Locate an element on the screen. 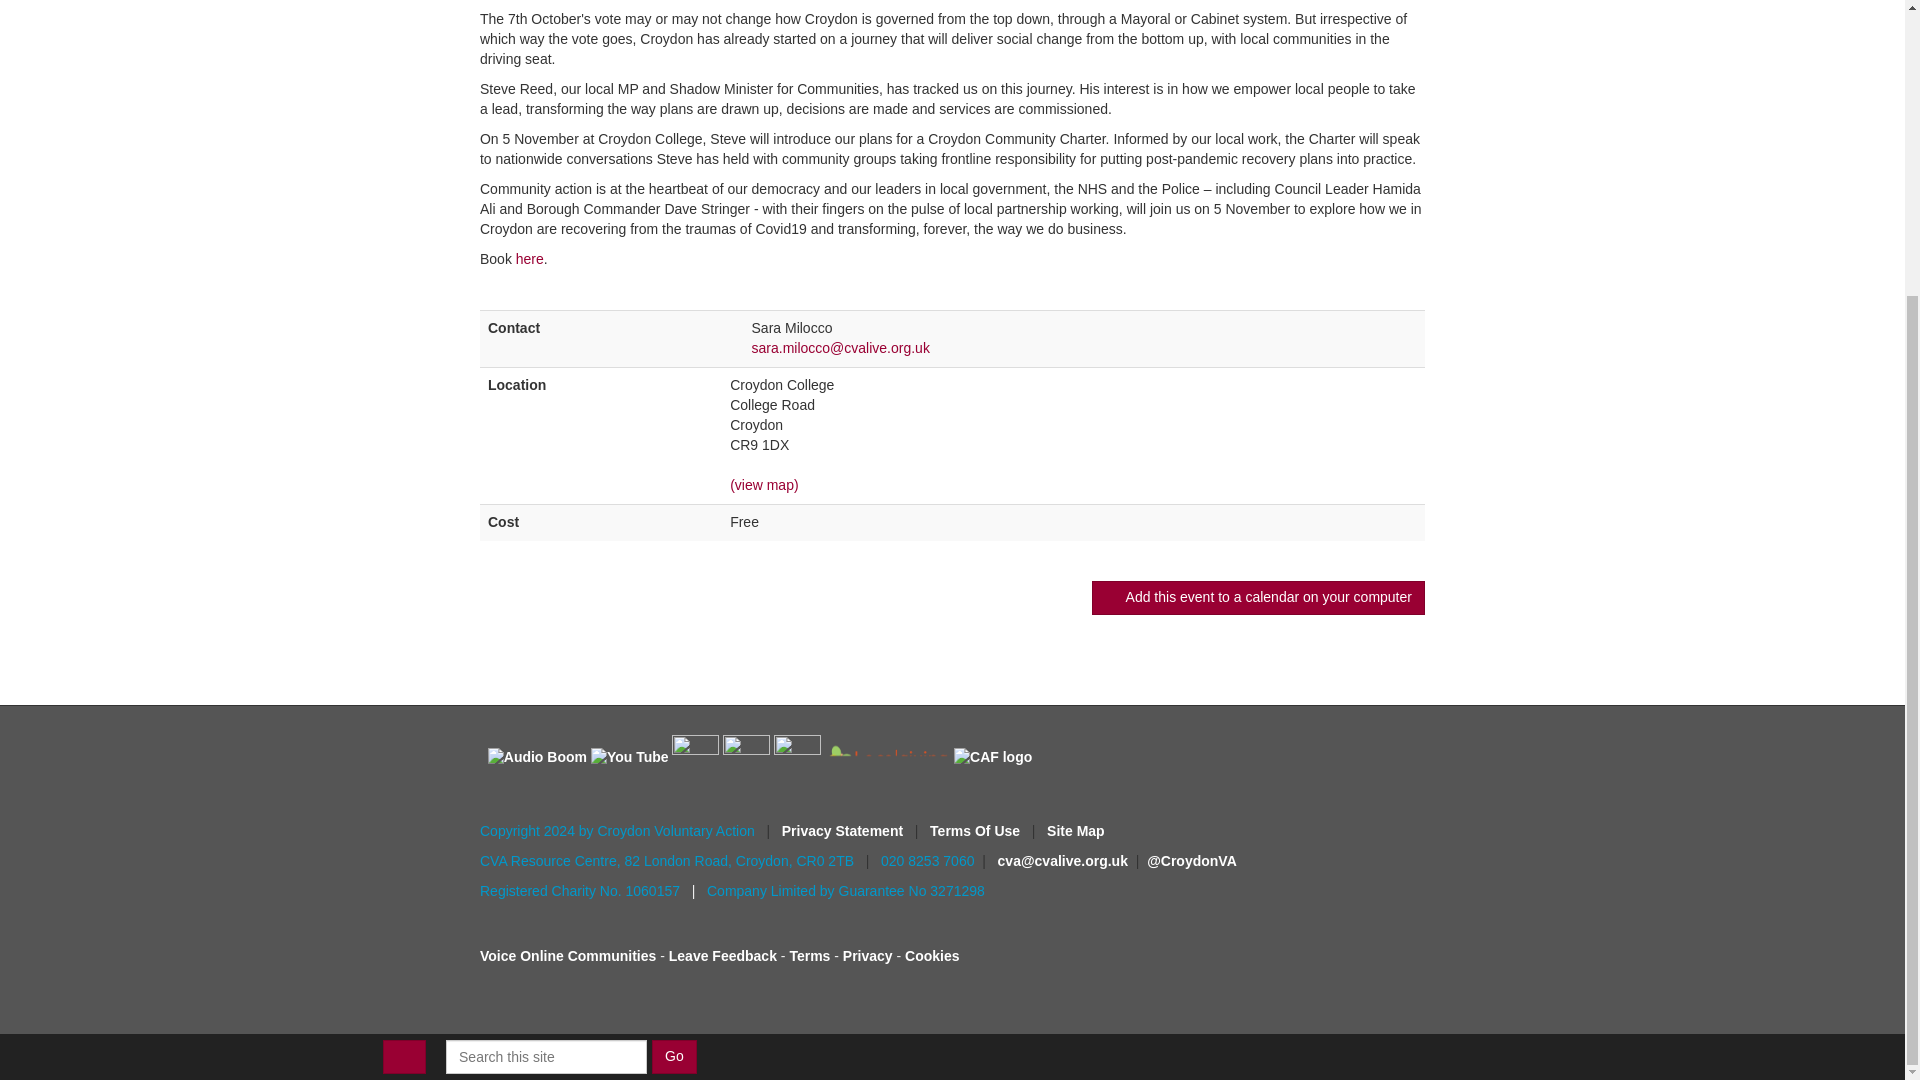  Email is located at coordinates (738, 348).